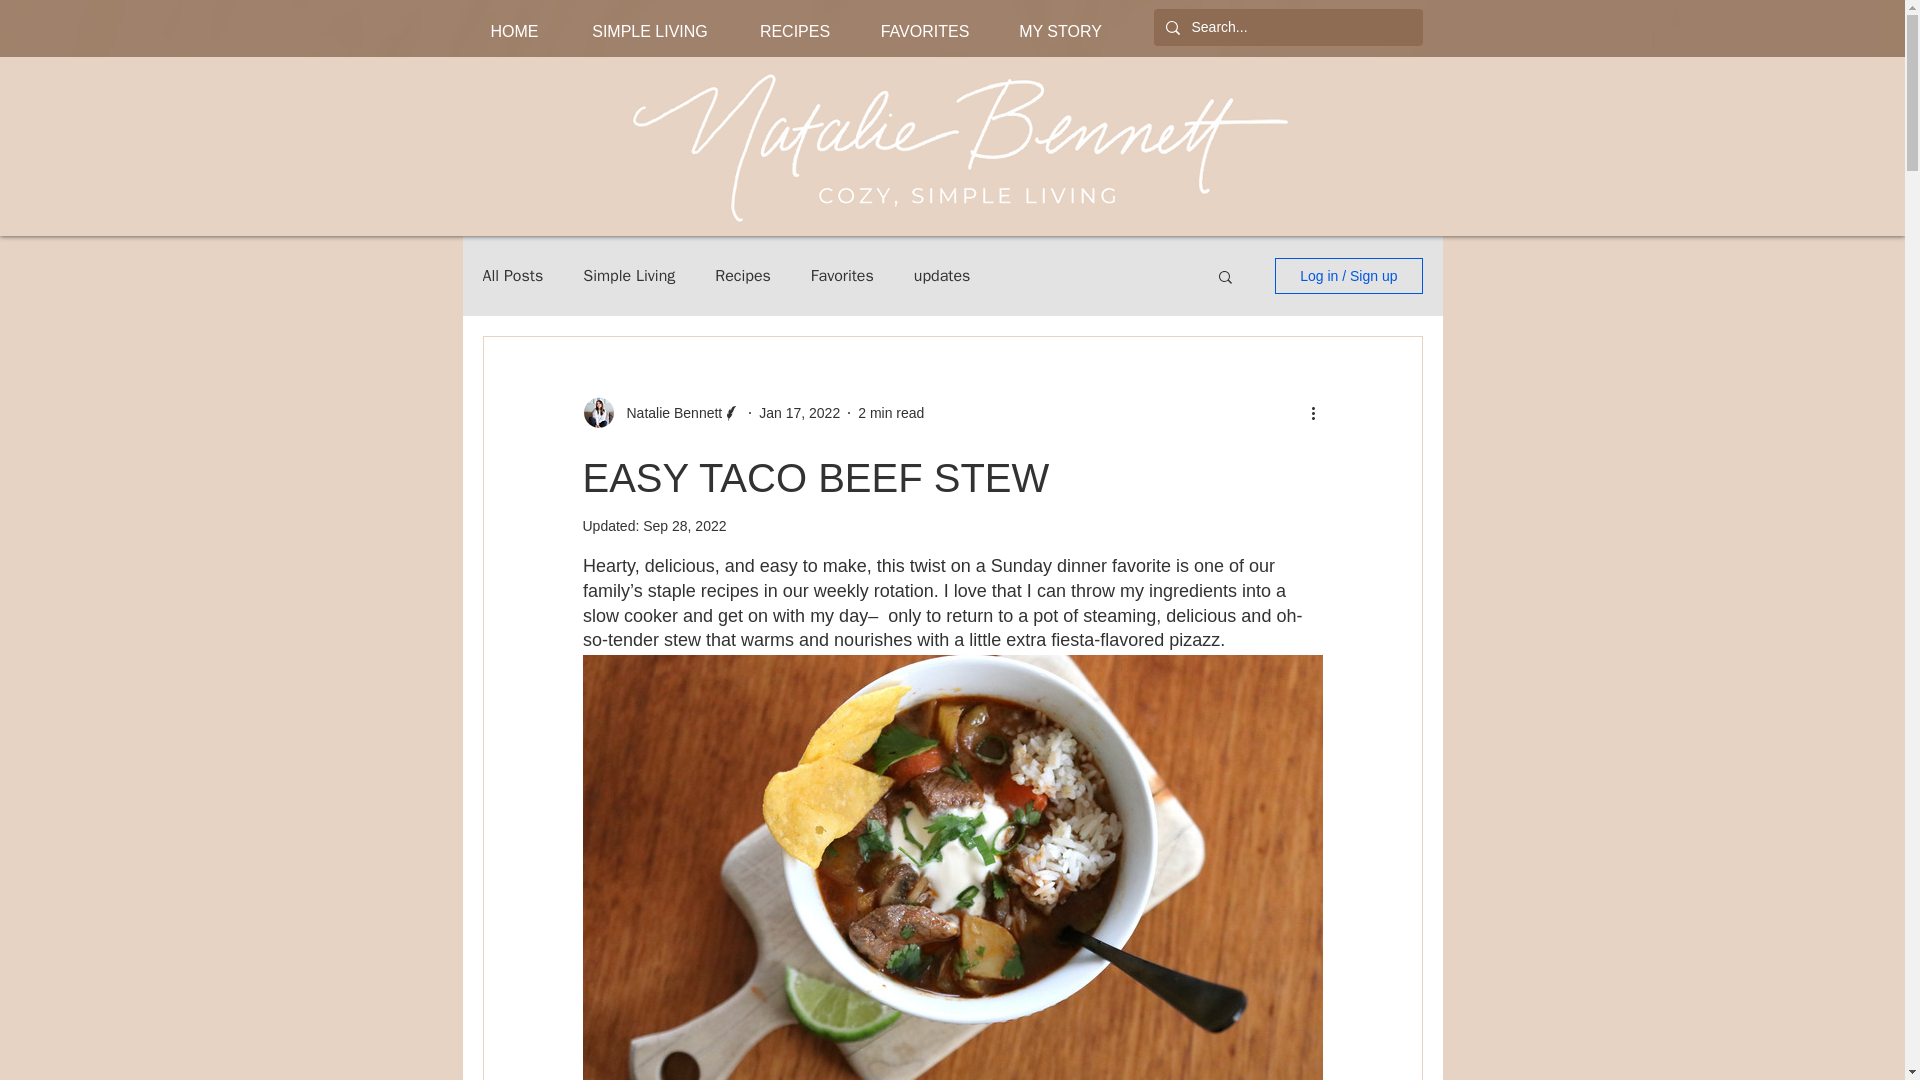 The image size is (1920, 1080). Describe the element at coordinates (1060, 30) in the screenshot. I see `MY STORY` at that location.